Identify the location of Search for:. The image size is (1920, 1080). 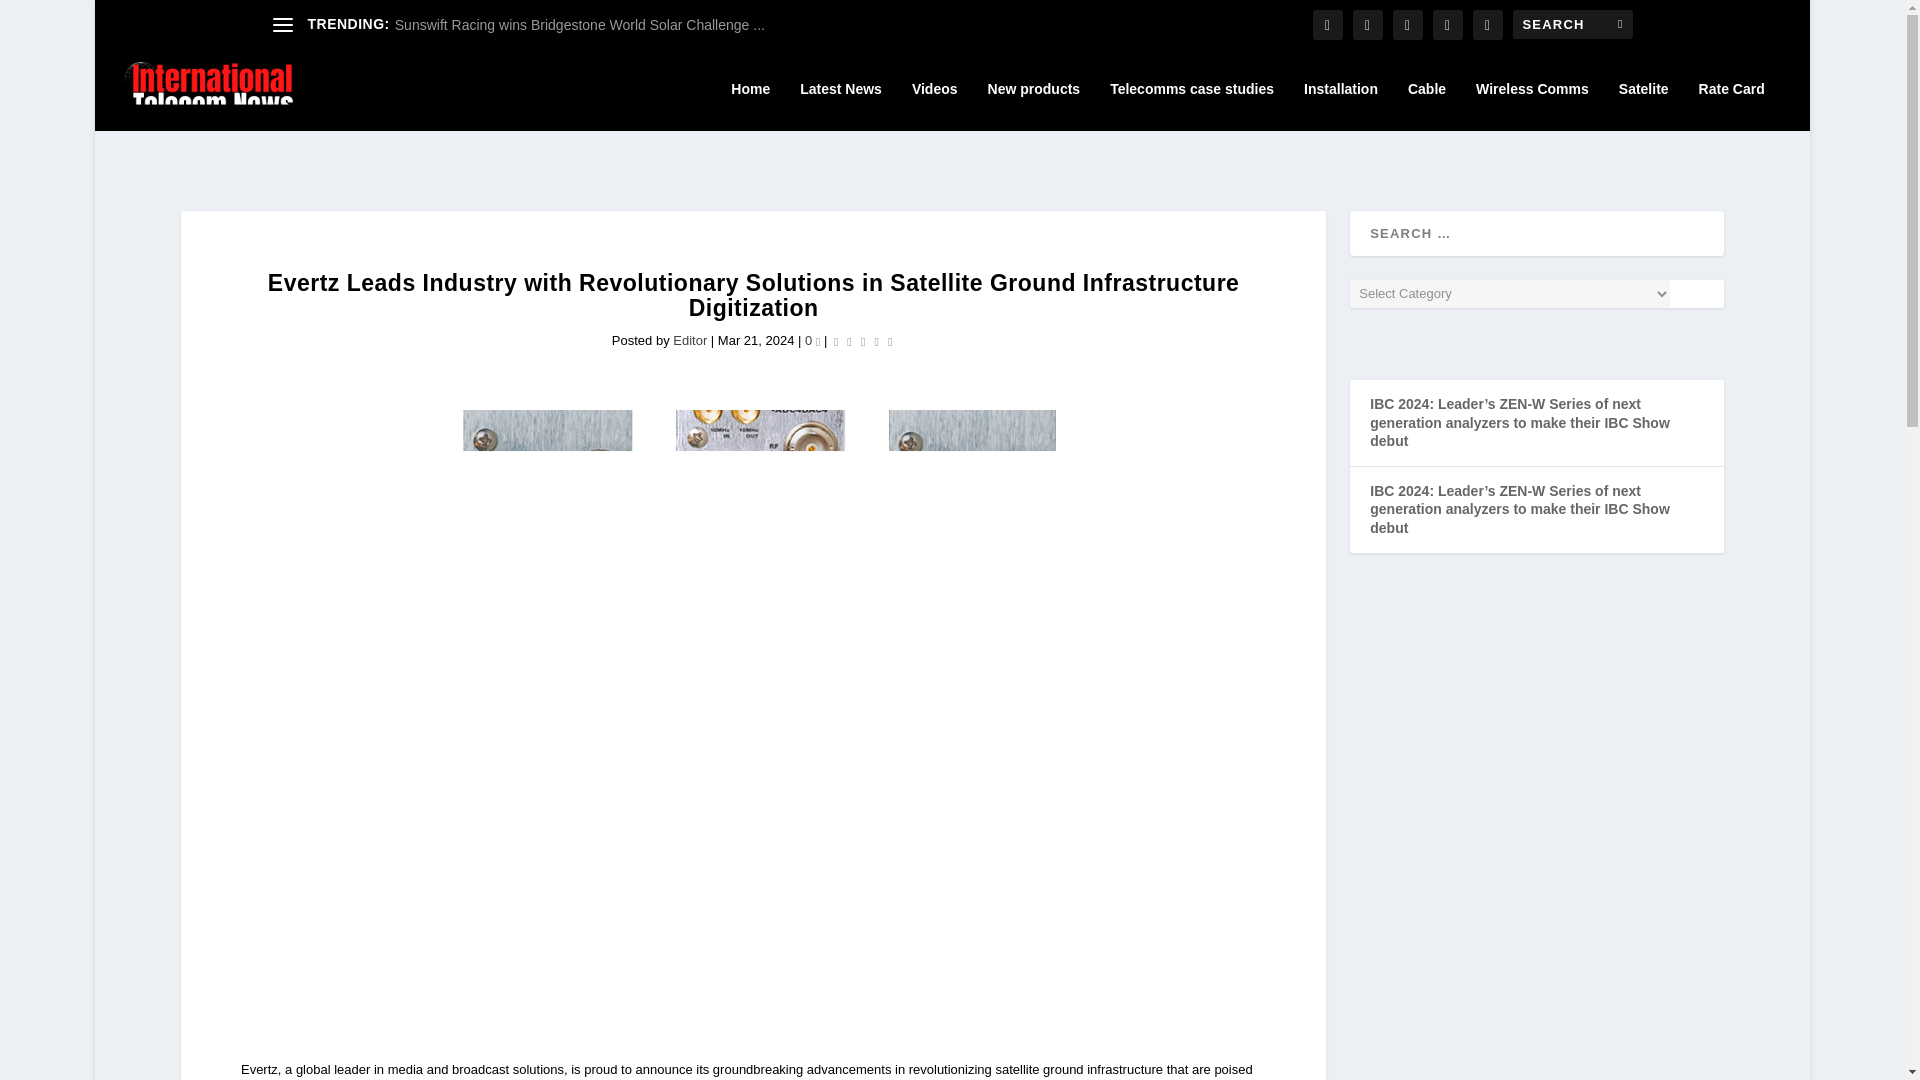
(1572, 24).